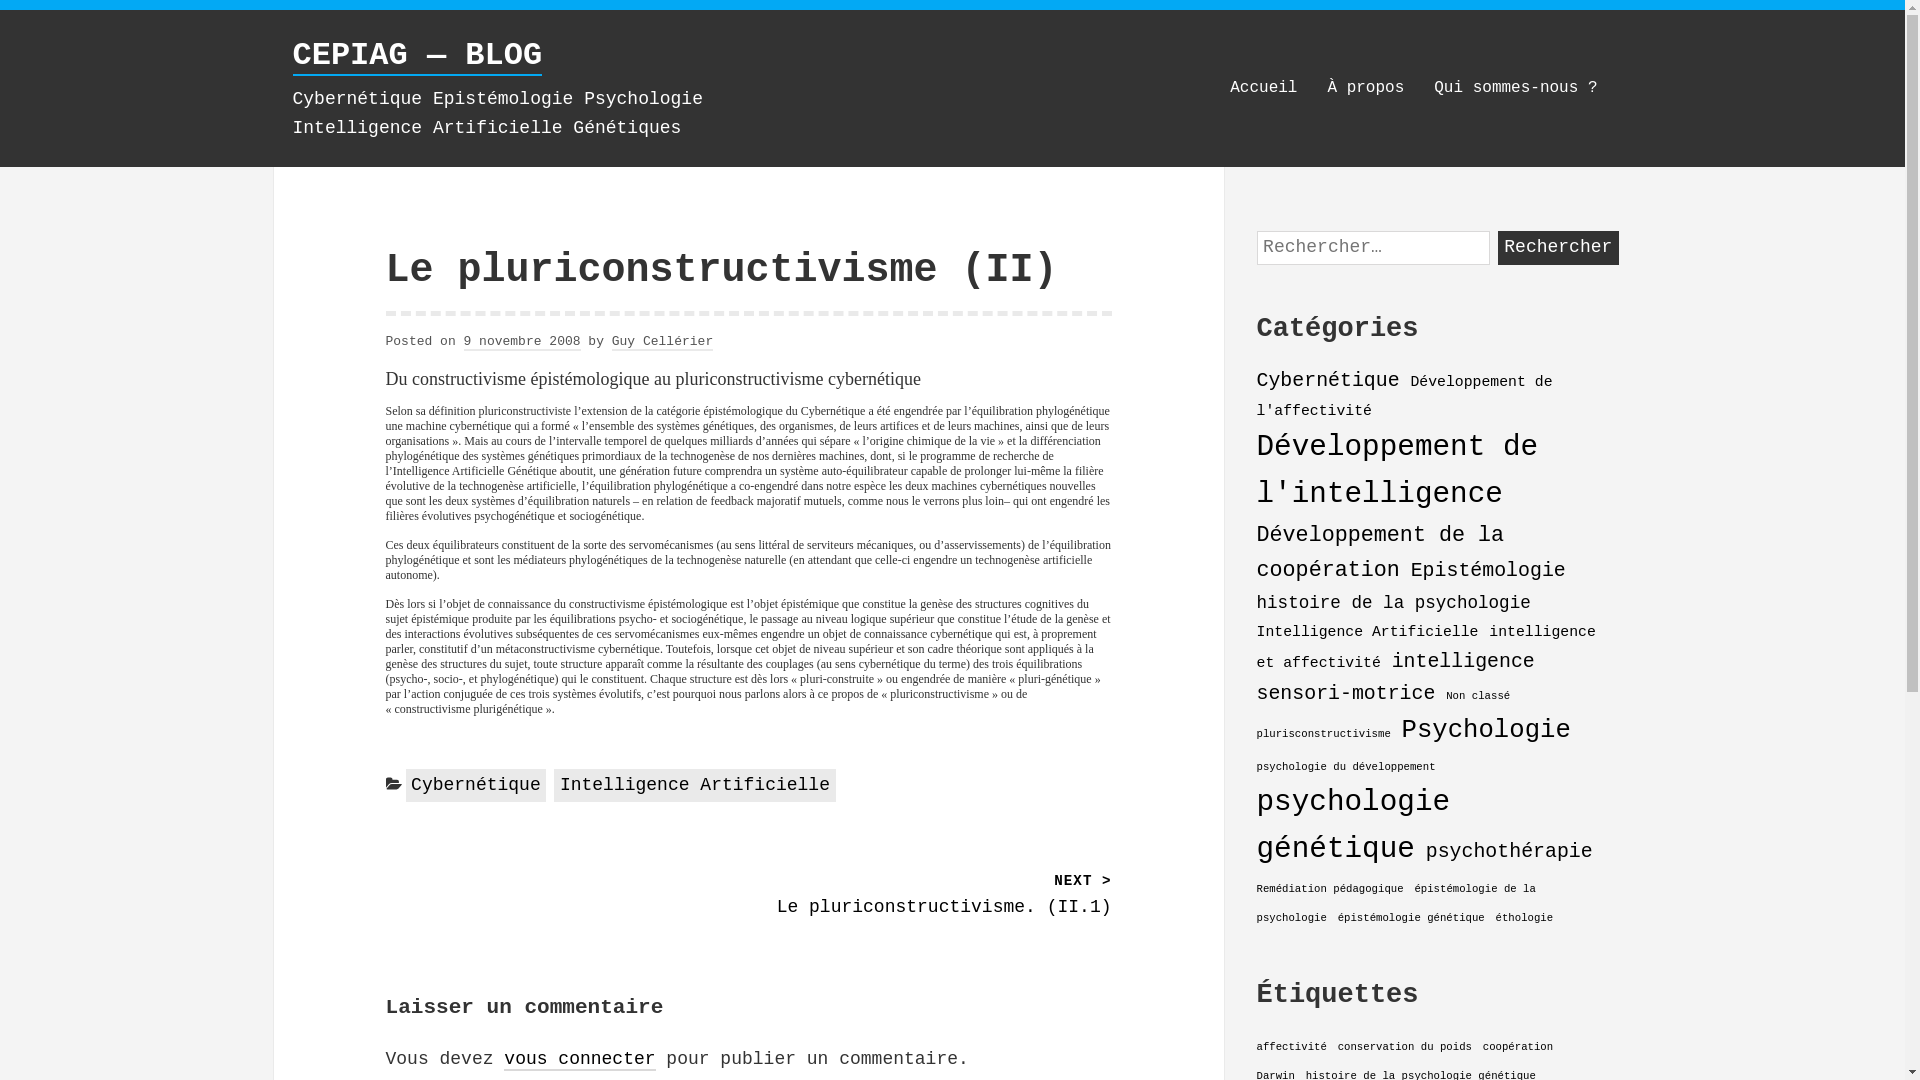 The height and width of the screenshot is (1080, 1920). What do you see at coordinates (1486, 730) in the screenshot?
I see `Psychologie` at bounding box center [1486, 730].